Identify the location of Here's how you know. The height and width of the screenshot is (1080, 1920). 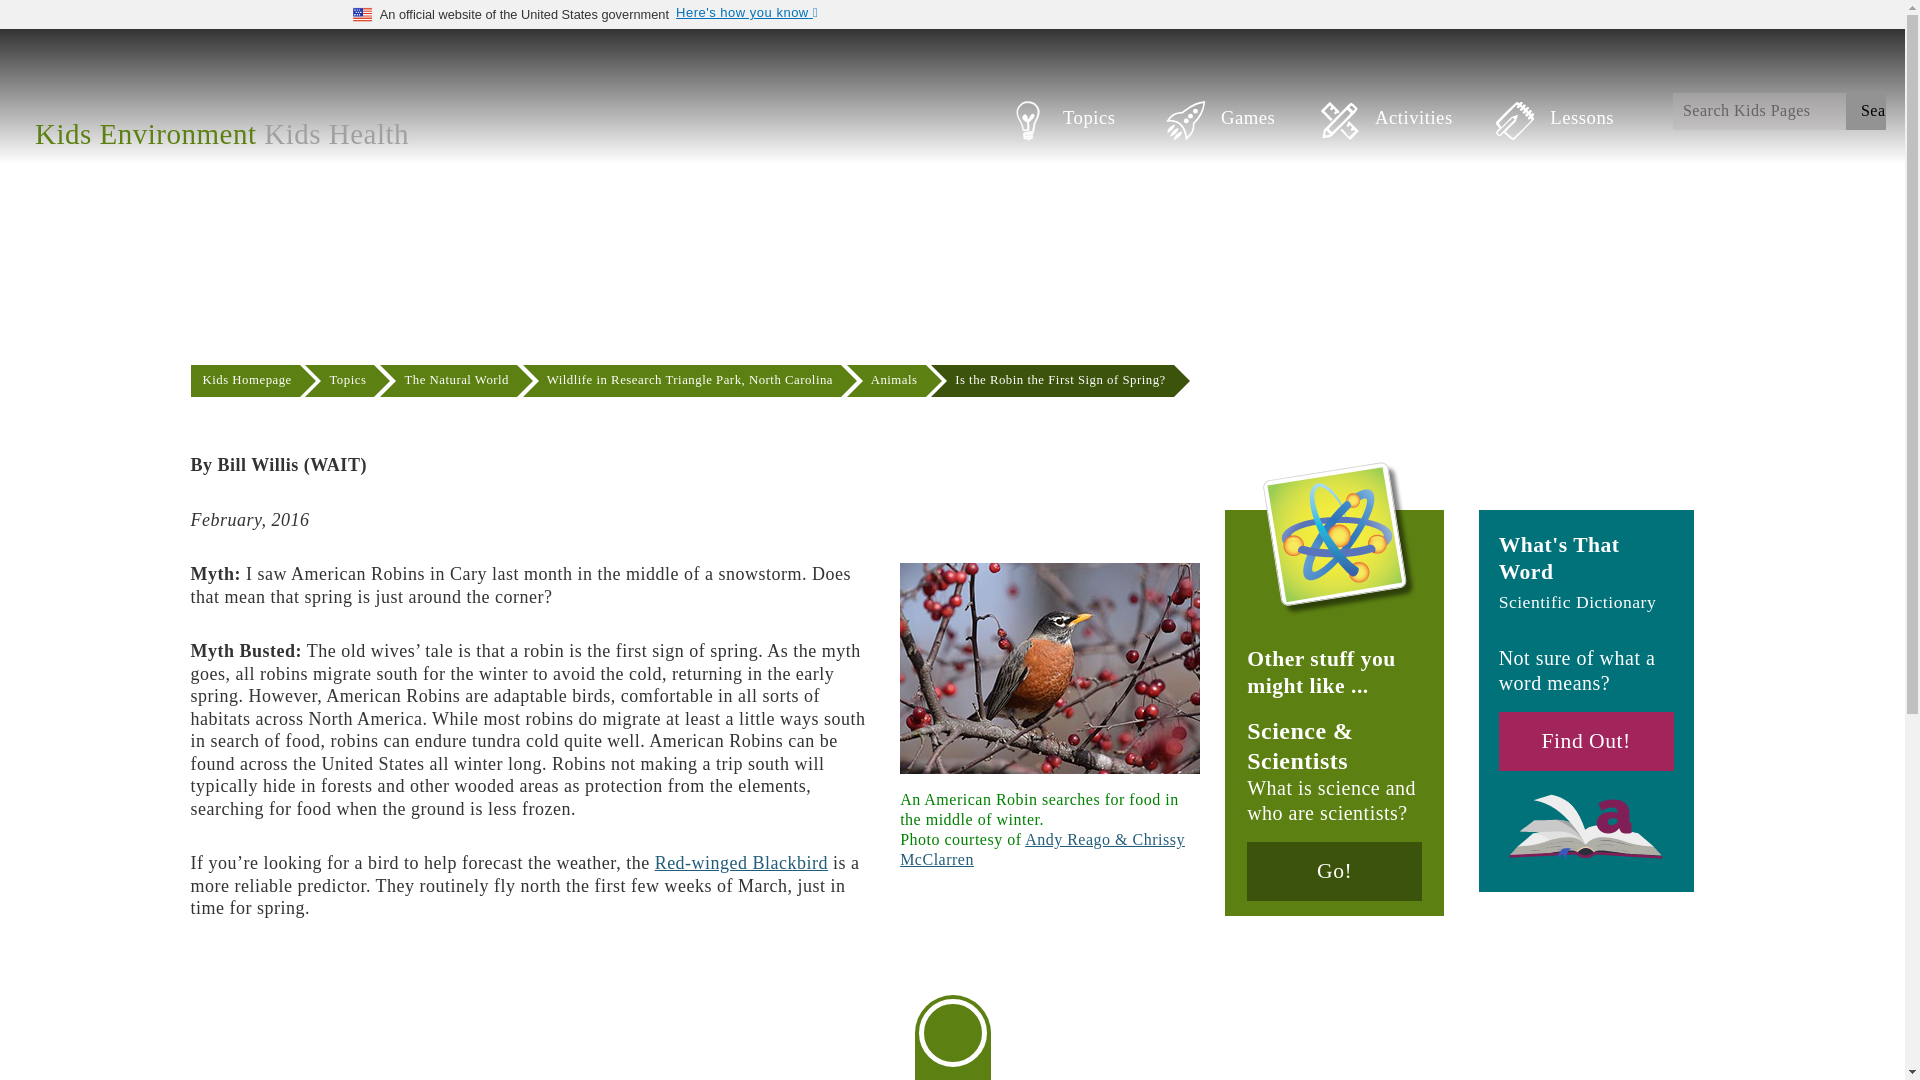
(749, 13).